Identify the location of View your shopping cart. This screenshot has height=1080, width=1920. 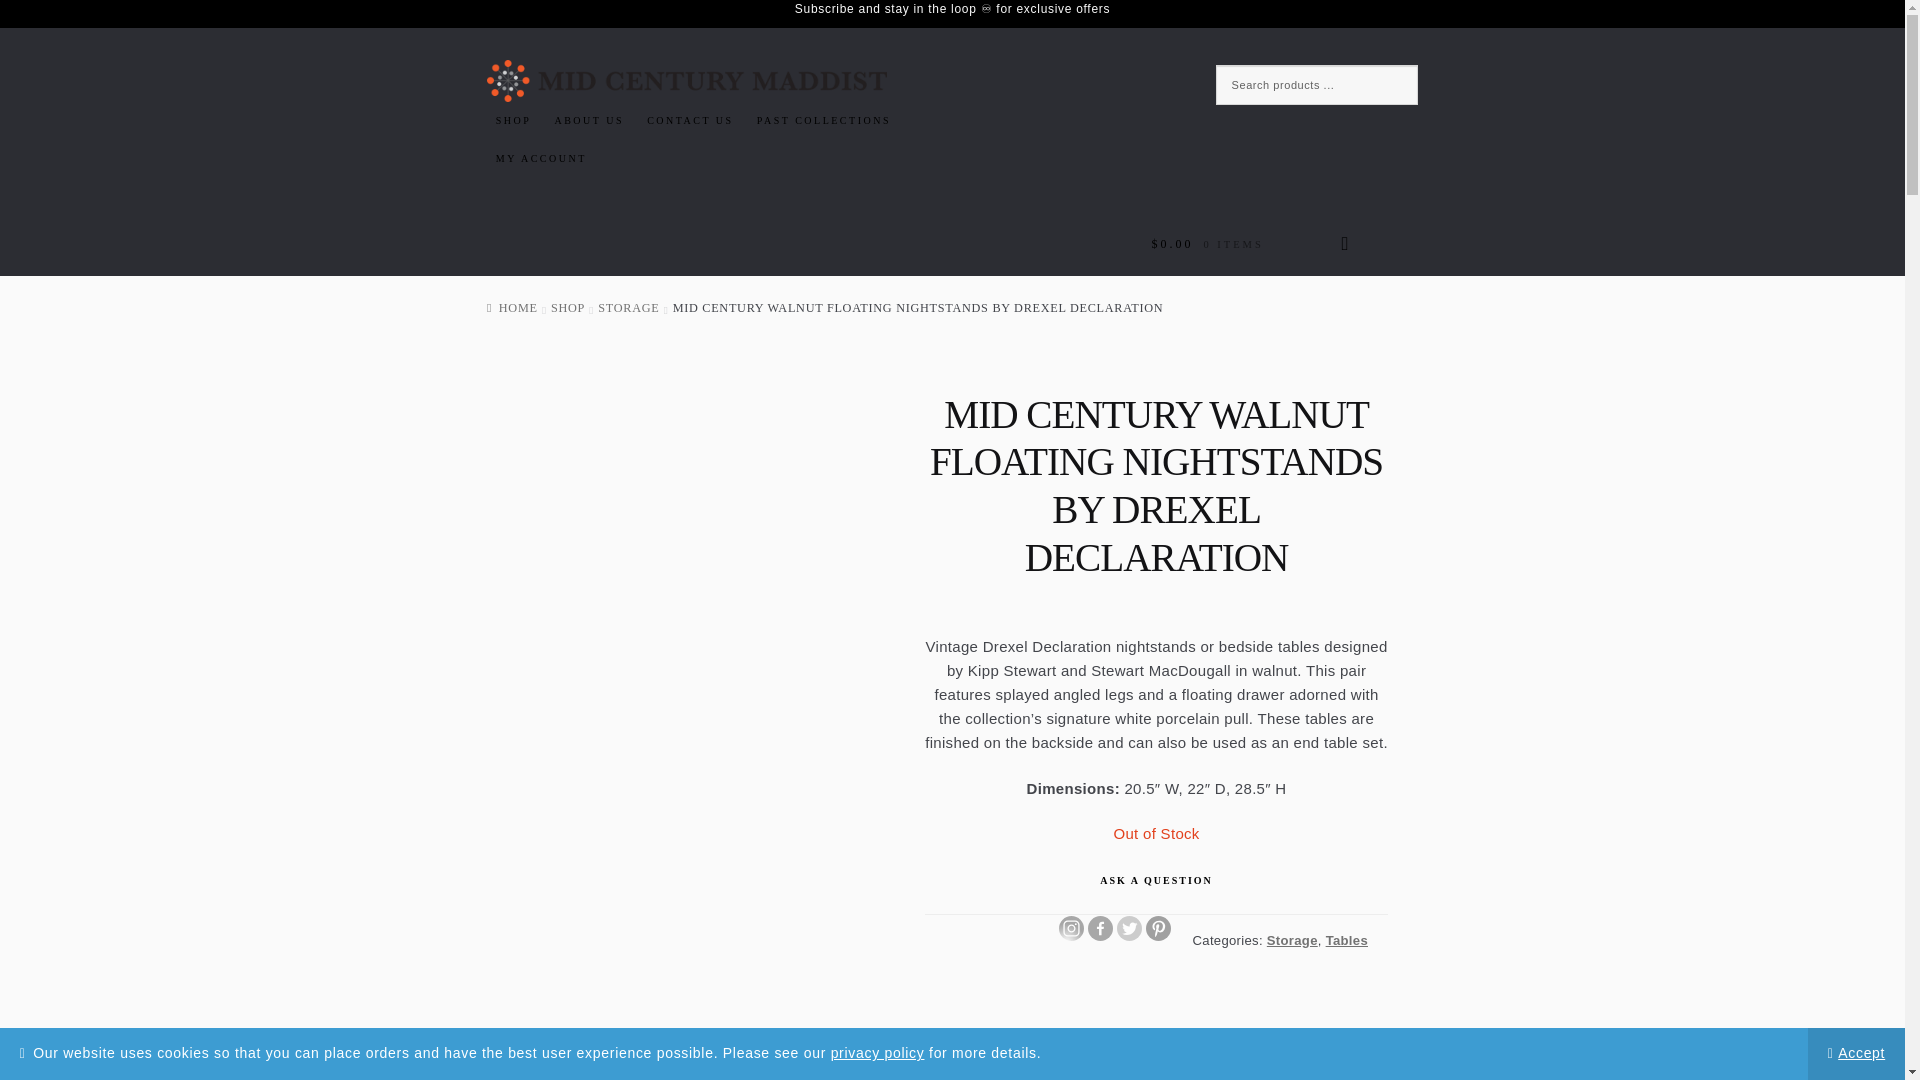
(1250, 244).